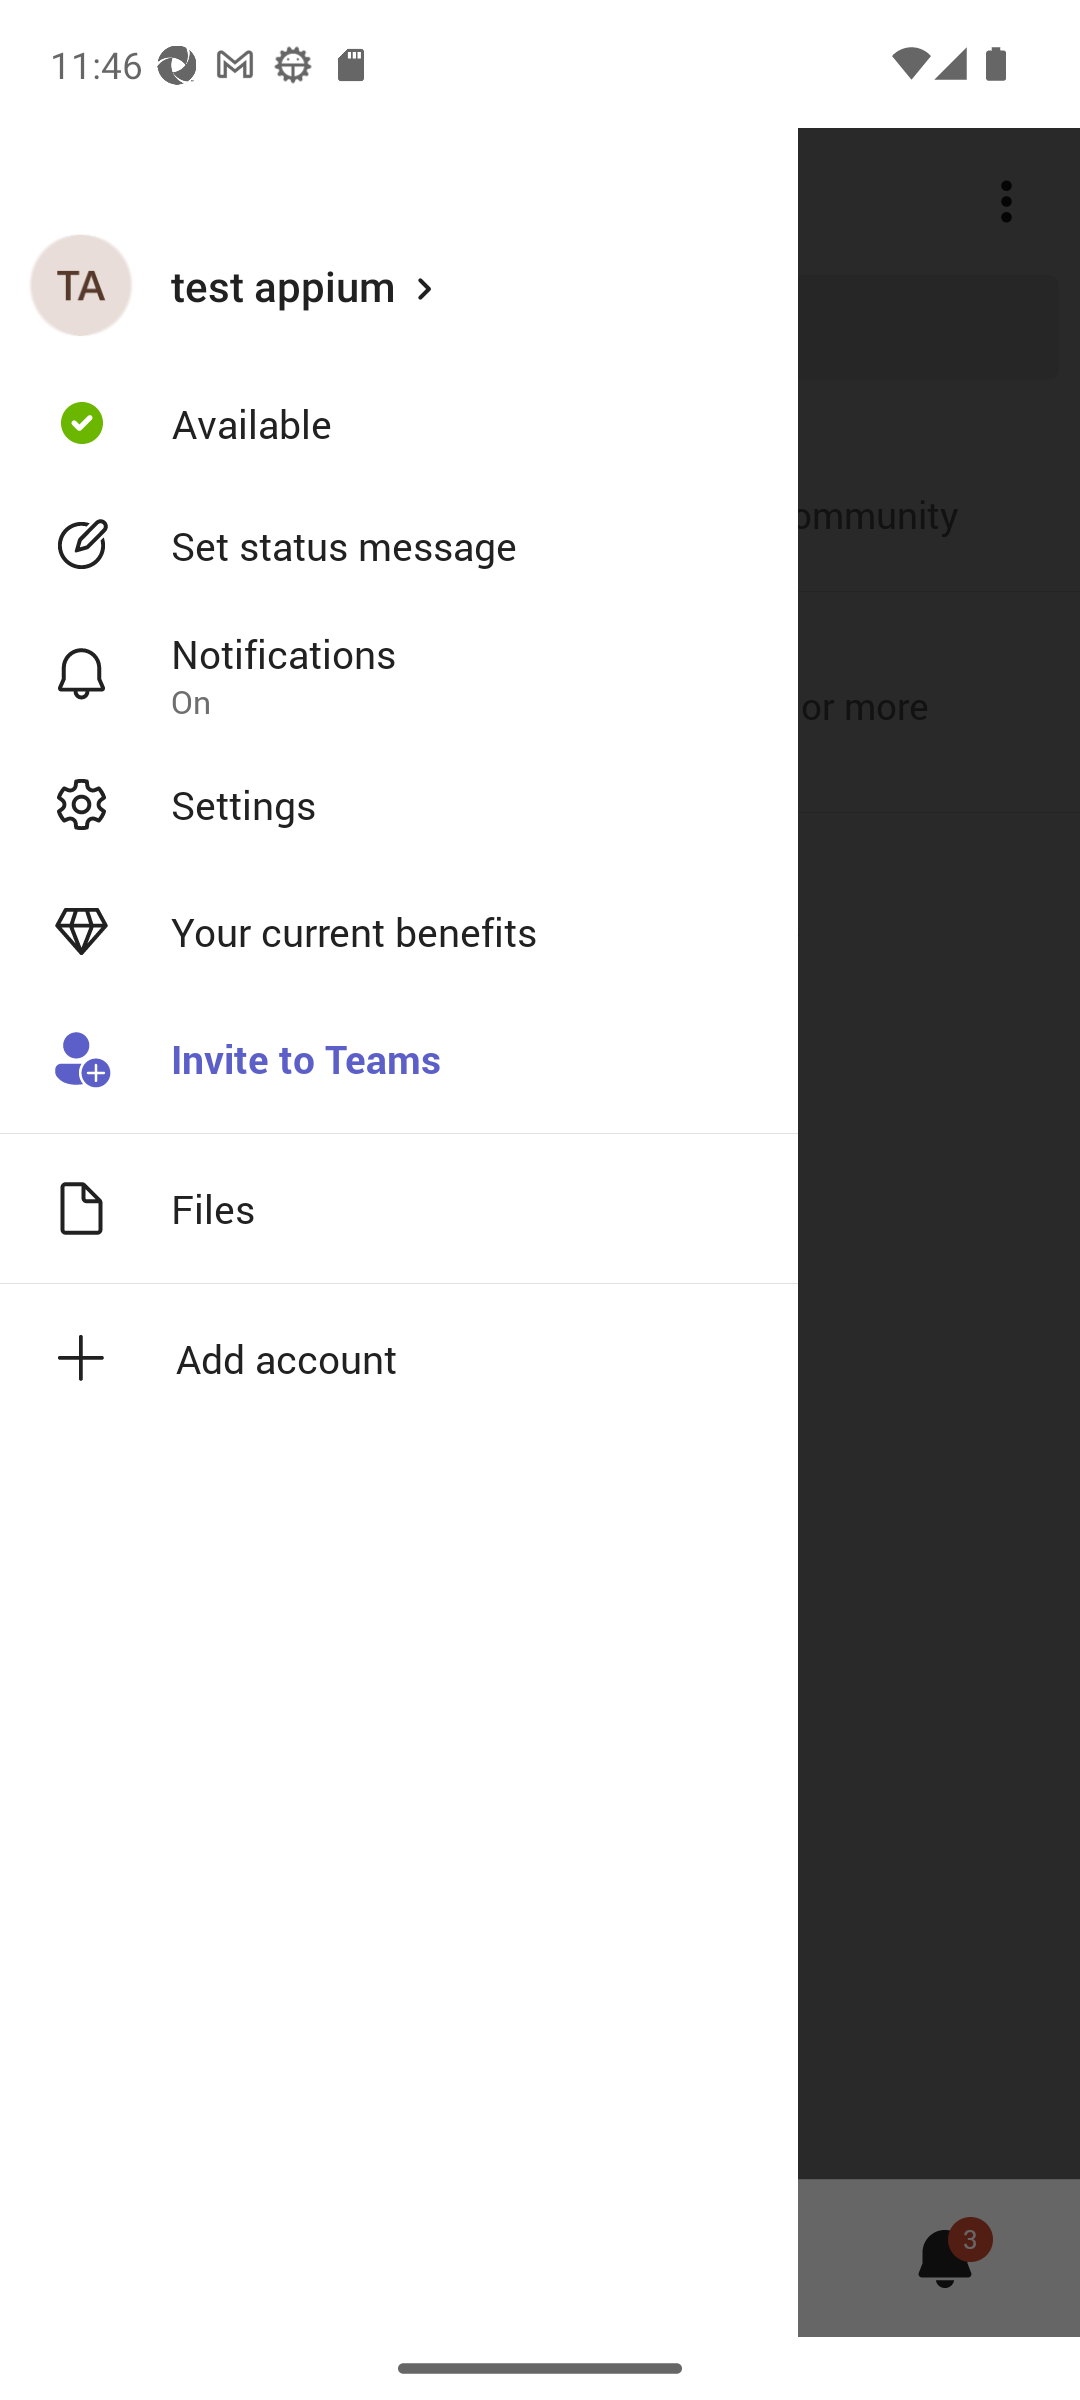 The height and width of the screenshot is (2400, 1080). I want to click on test appium profile picture, so click(81, 285).